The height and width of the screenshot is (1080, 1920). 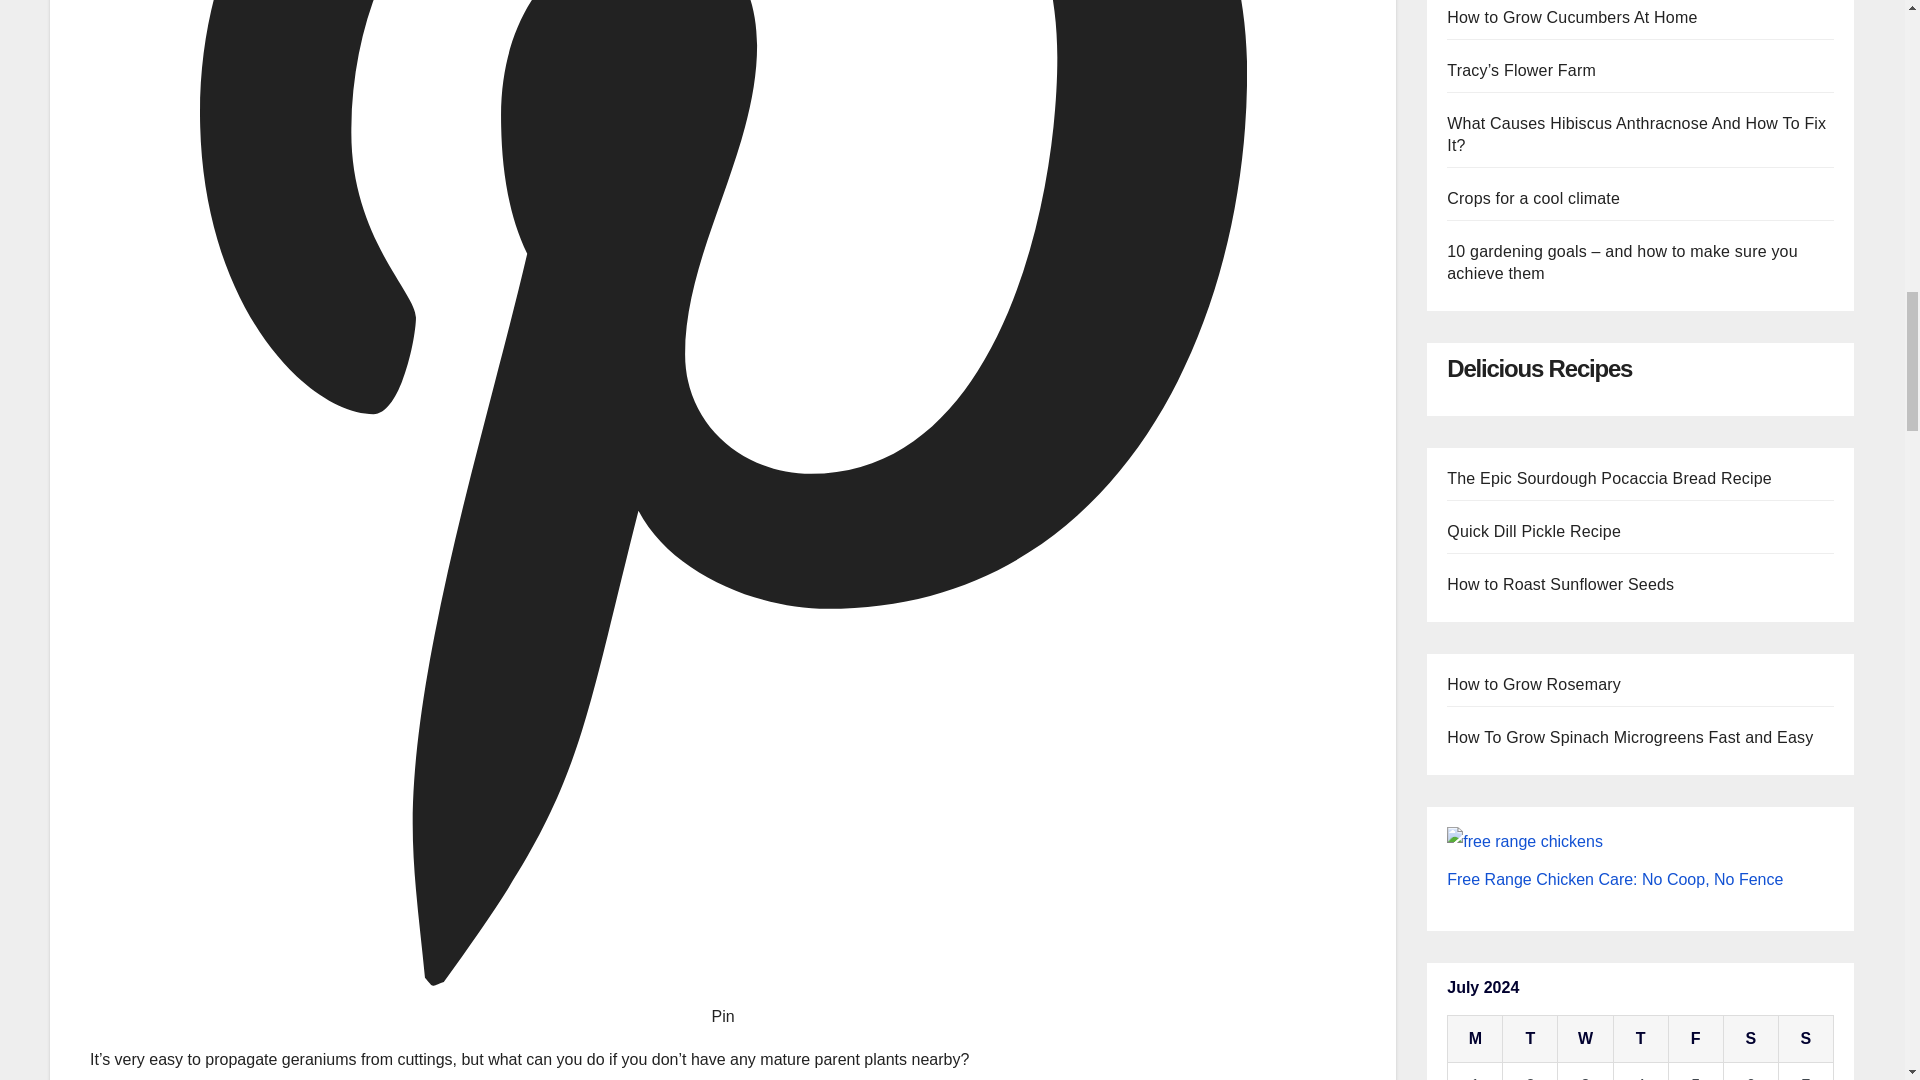 I want to click on Saturday, so click(x=1750, y=1039).